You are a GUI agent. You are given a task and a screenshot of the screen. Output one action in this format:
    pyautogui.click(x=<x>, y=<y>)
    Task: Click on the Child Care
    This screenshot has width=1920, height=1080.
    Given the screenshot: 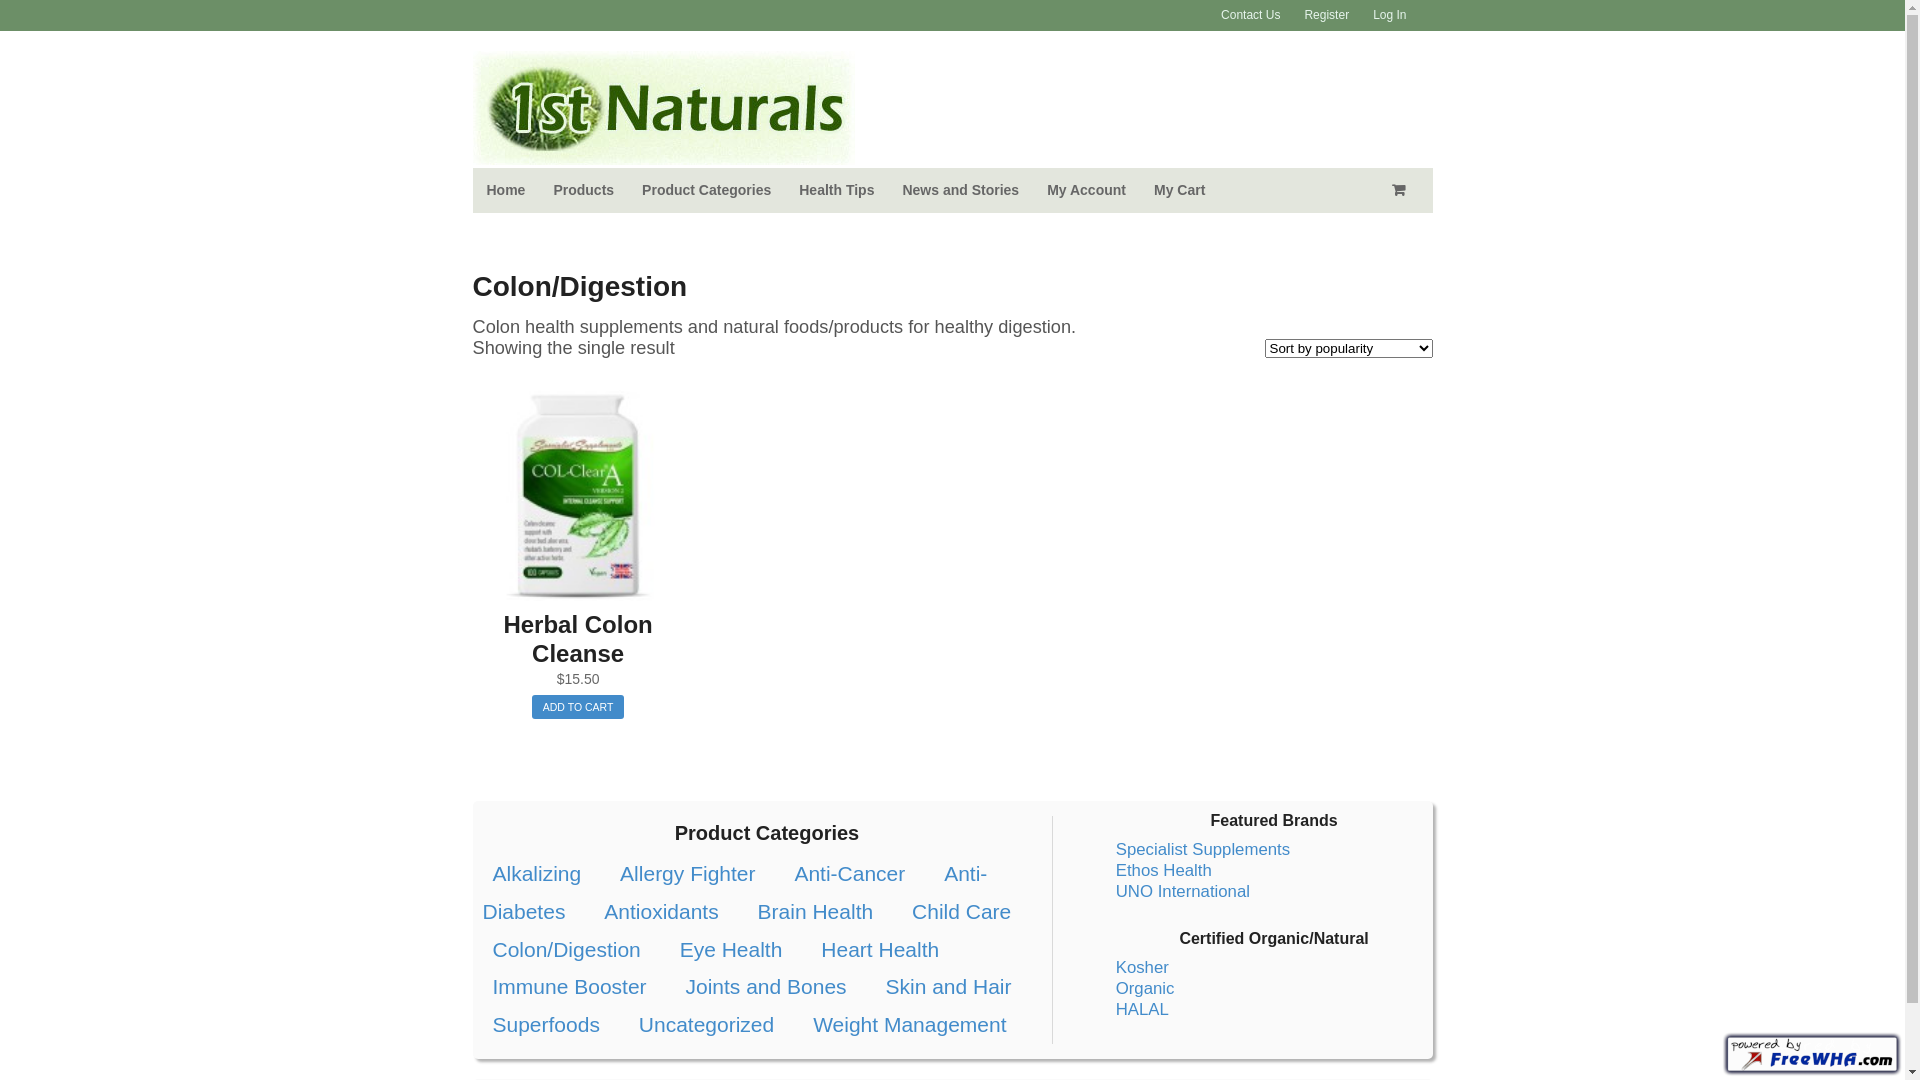 What is the action you would take?
    pyautogui.click(x=962, y=912)
    